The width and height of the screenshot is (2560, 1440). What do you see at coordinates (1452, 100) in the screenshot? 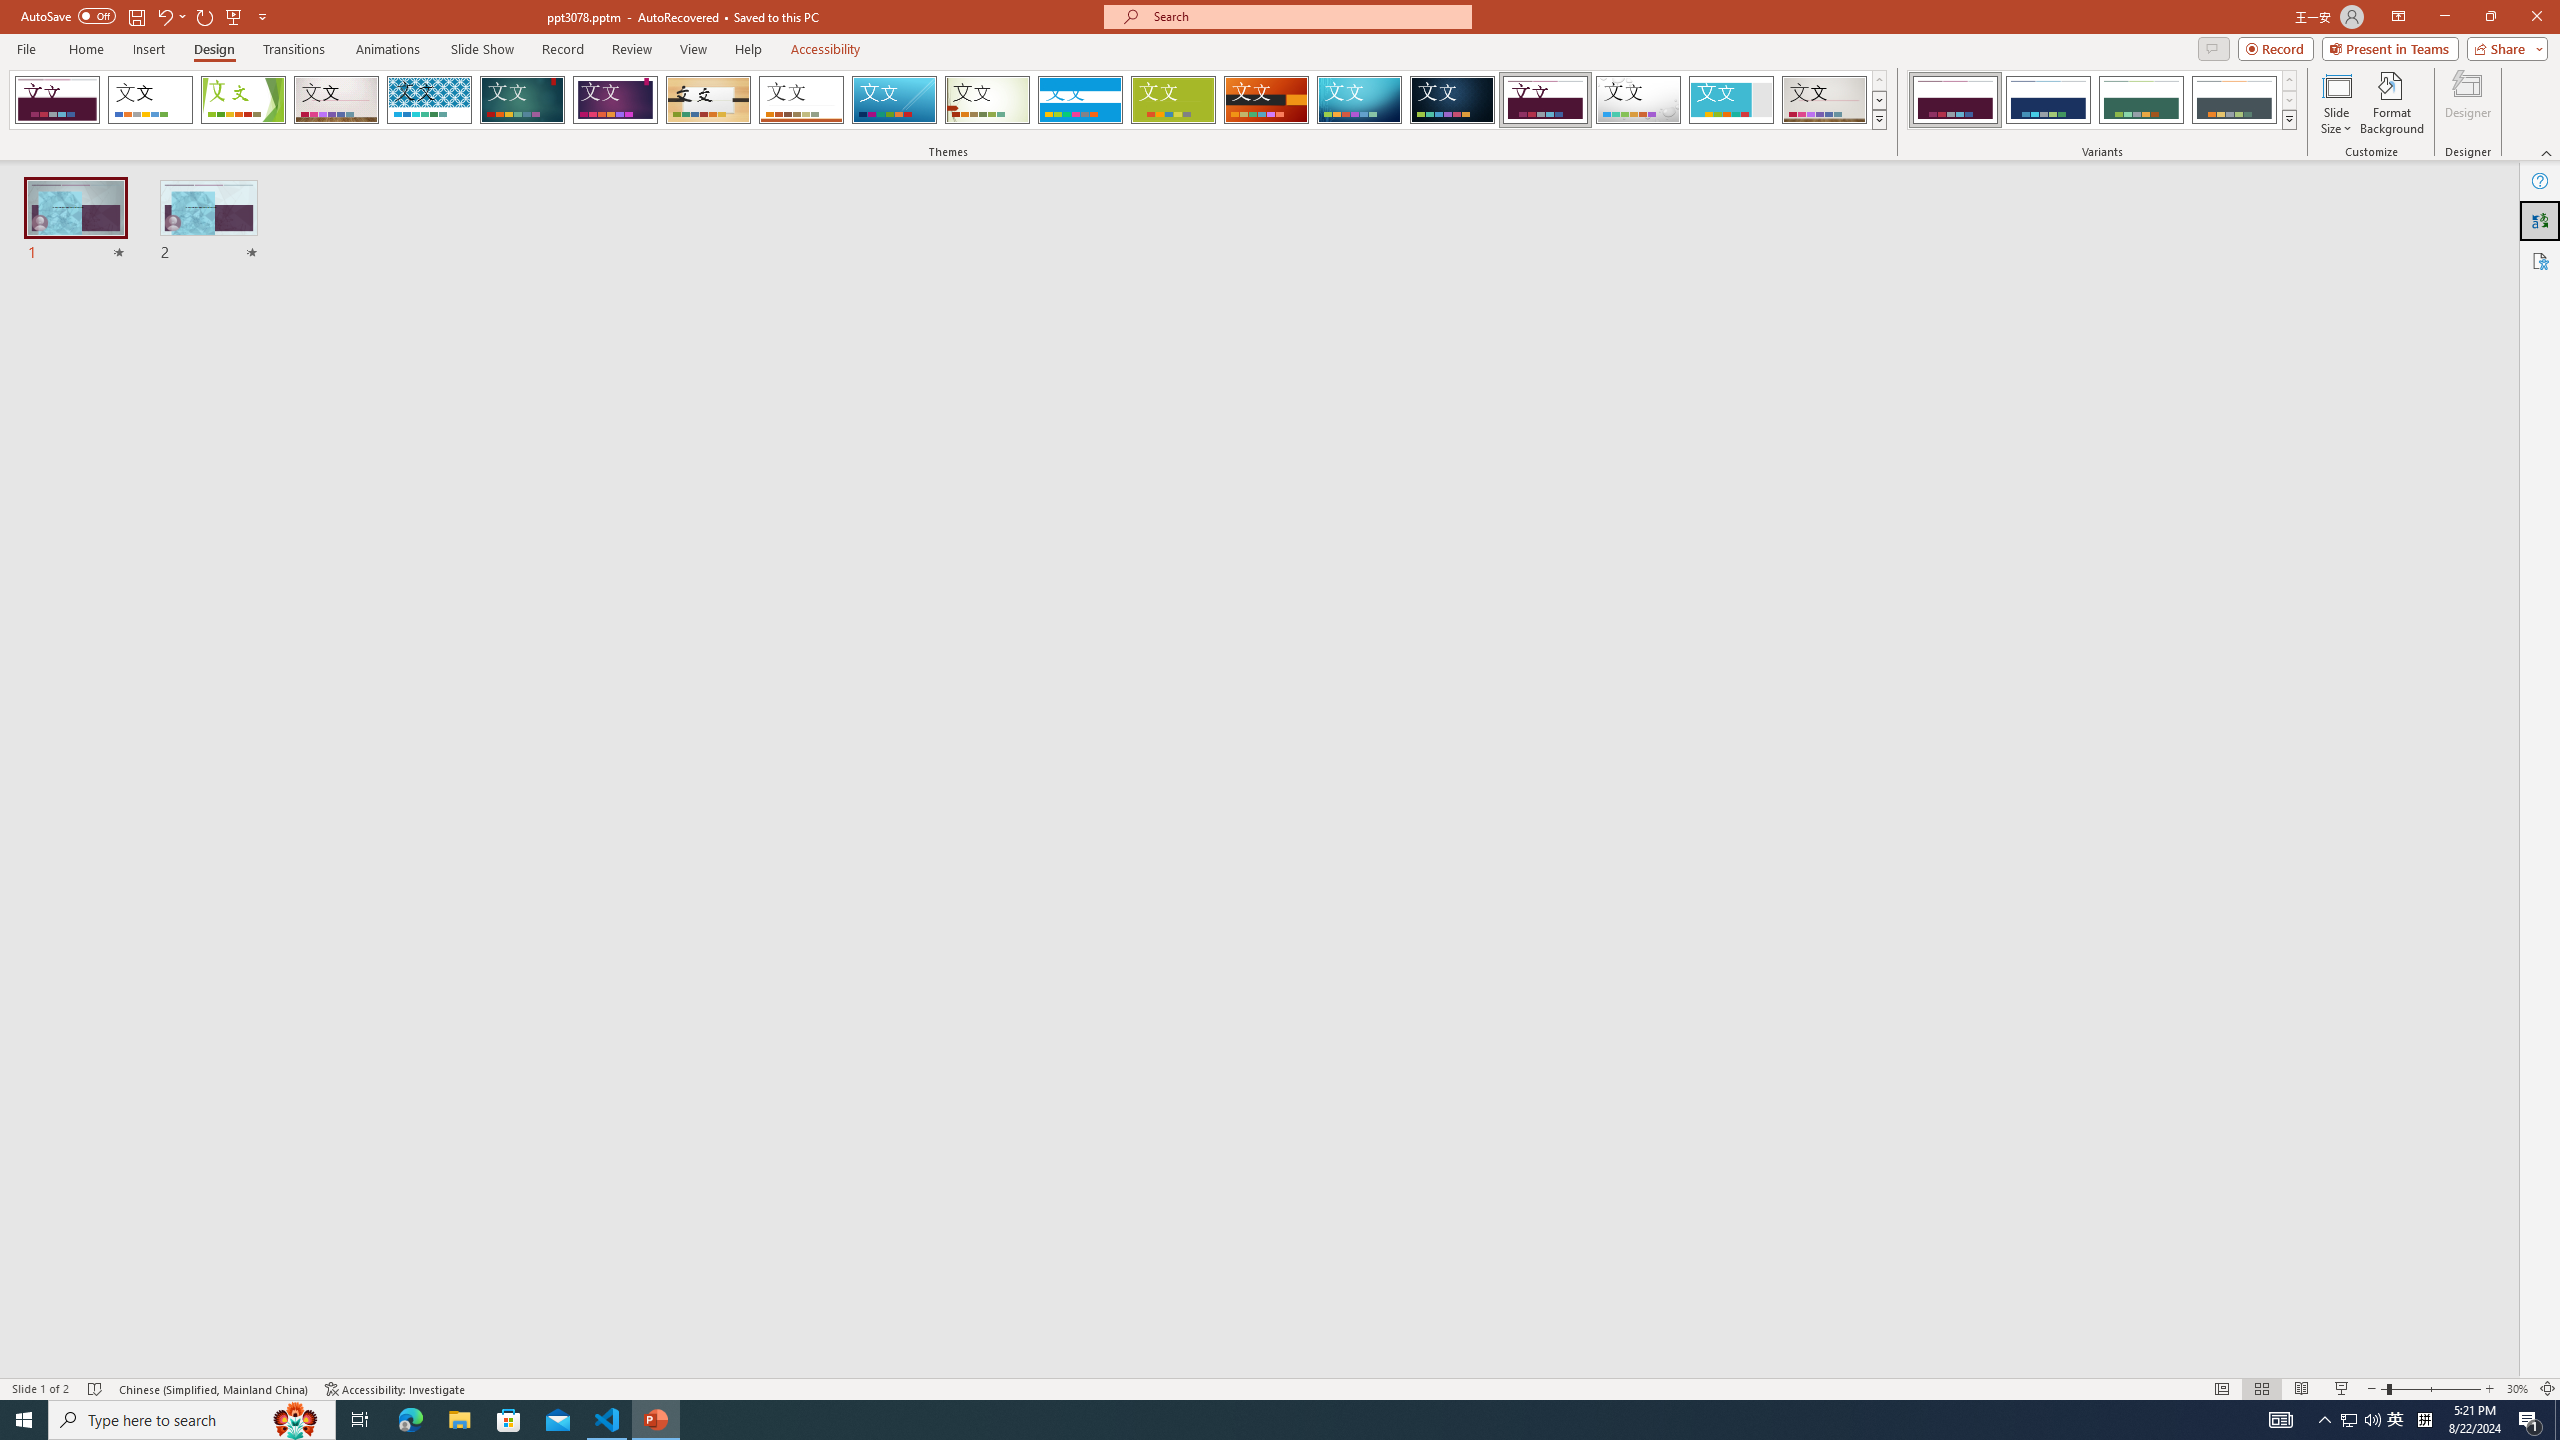
I see `Damask` at bounding box center [1452, 100].